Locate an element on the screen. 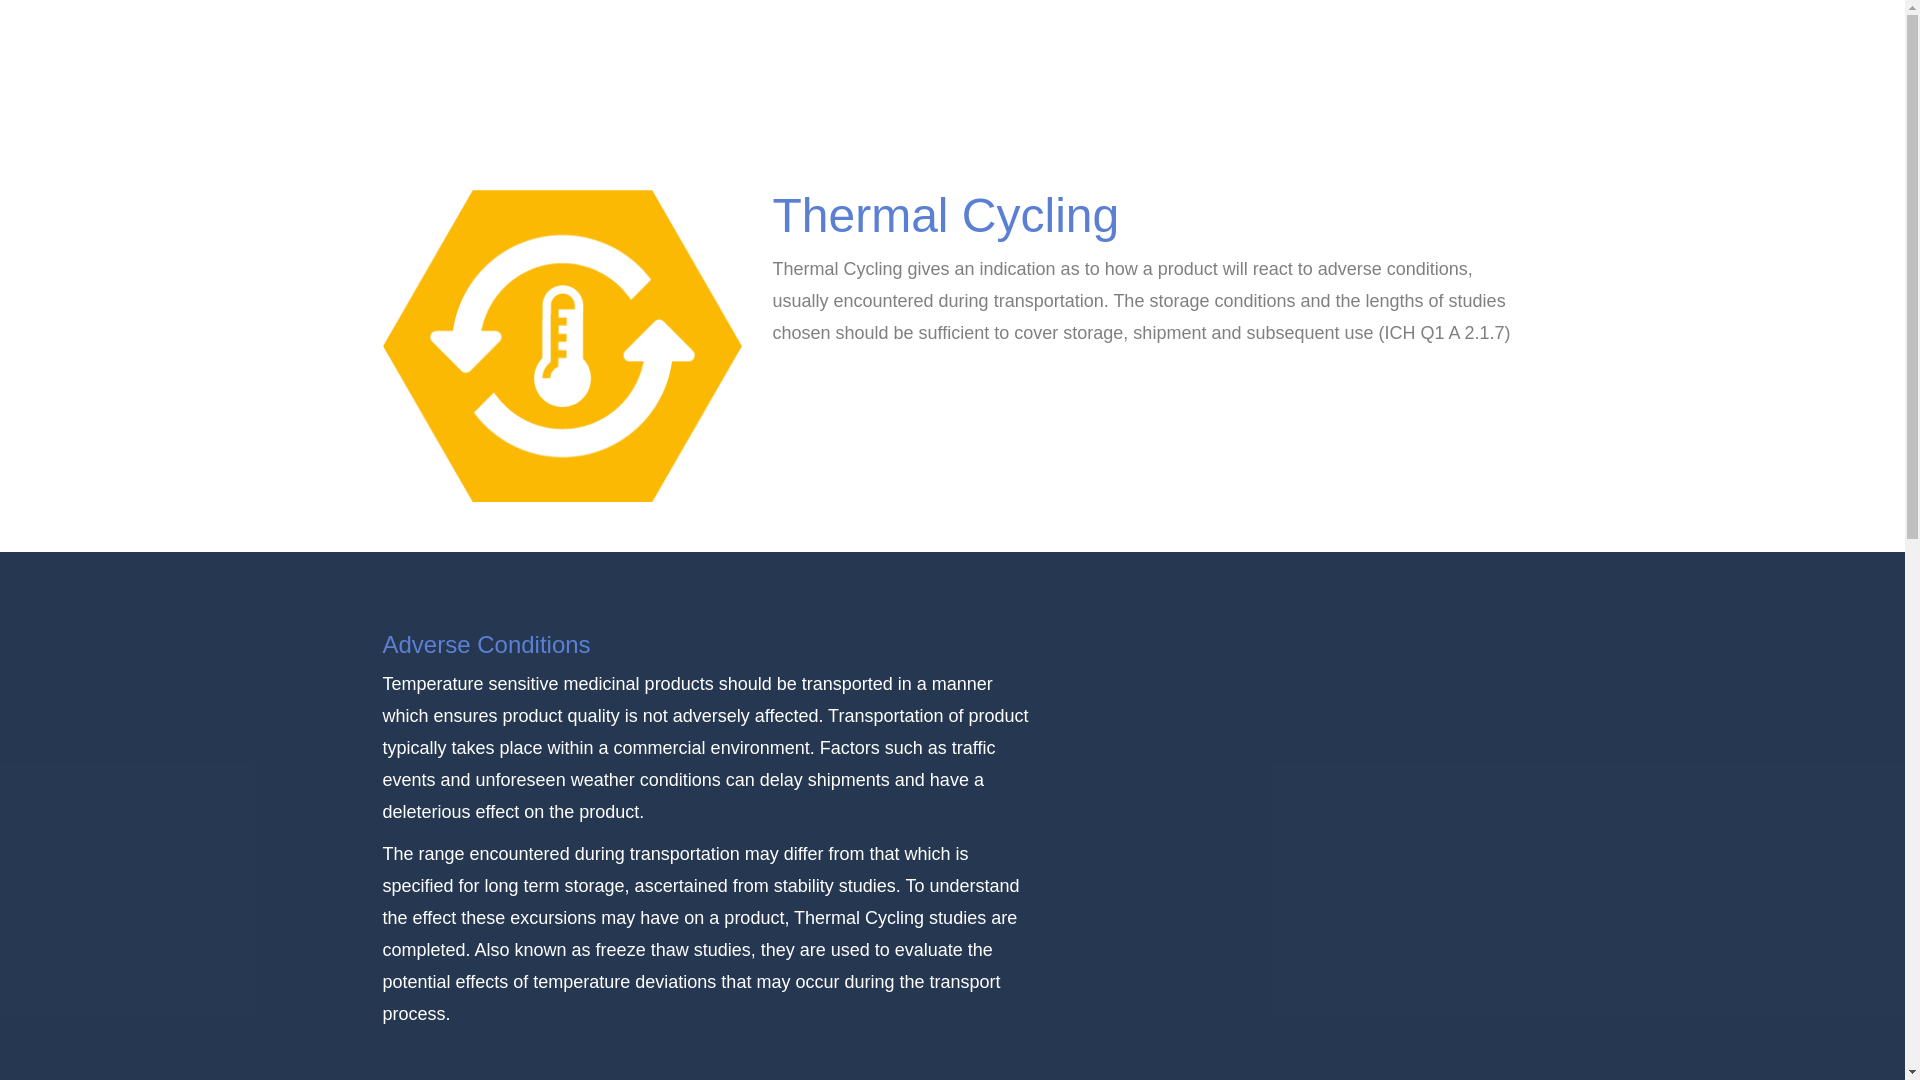 The image size is (1920, 1080). NEWS is located at coordinates (1414, 63).